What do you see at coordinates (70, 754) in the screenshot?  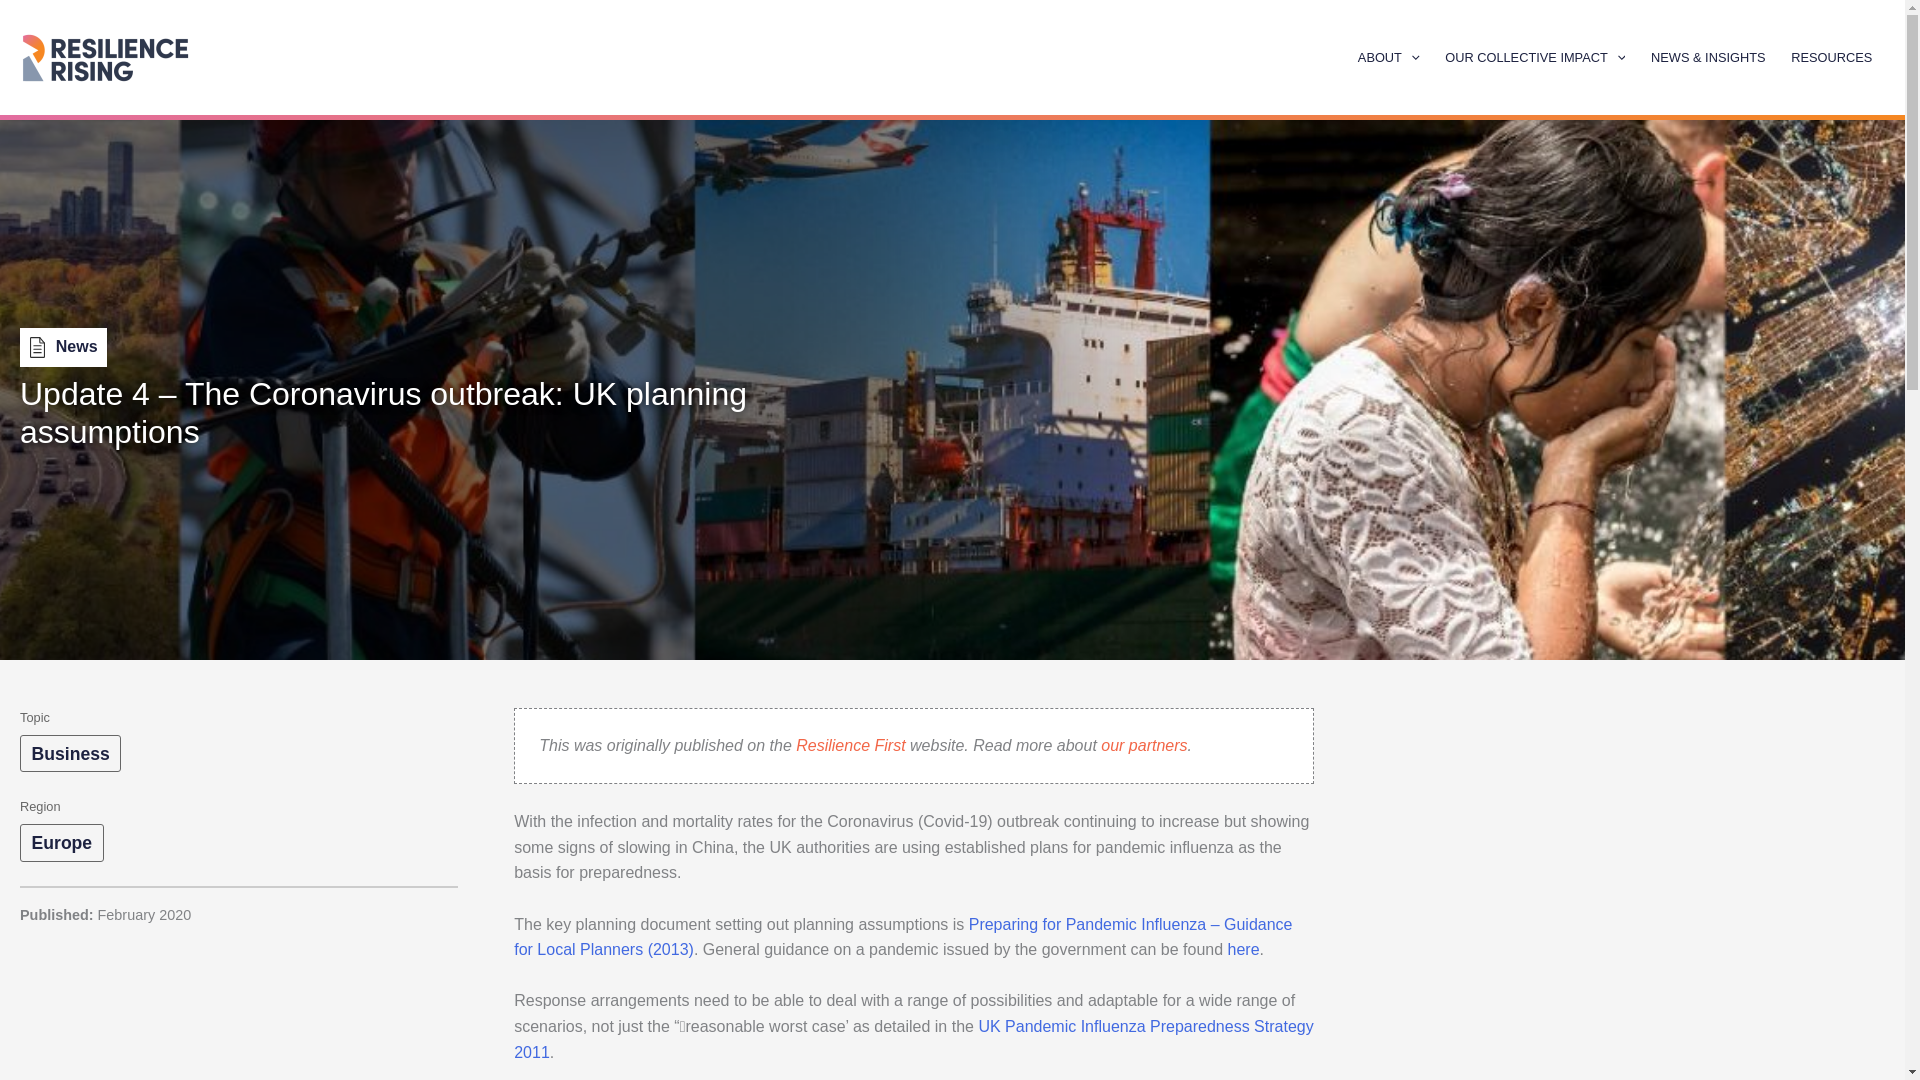 I see `Business` at bounding box center [70, 754].